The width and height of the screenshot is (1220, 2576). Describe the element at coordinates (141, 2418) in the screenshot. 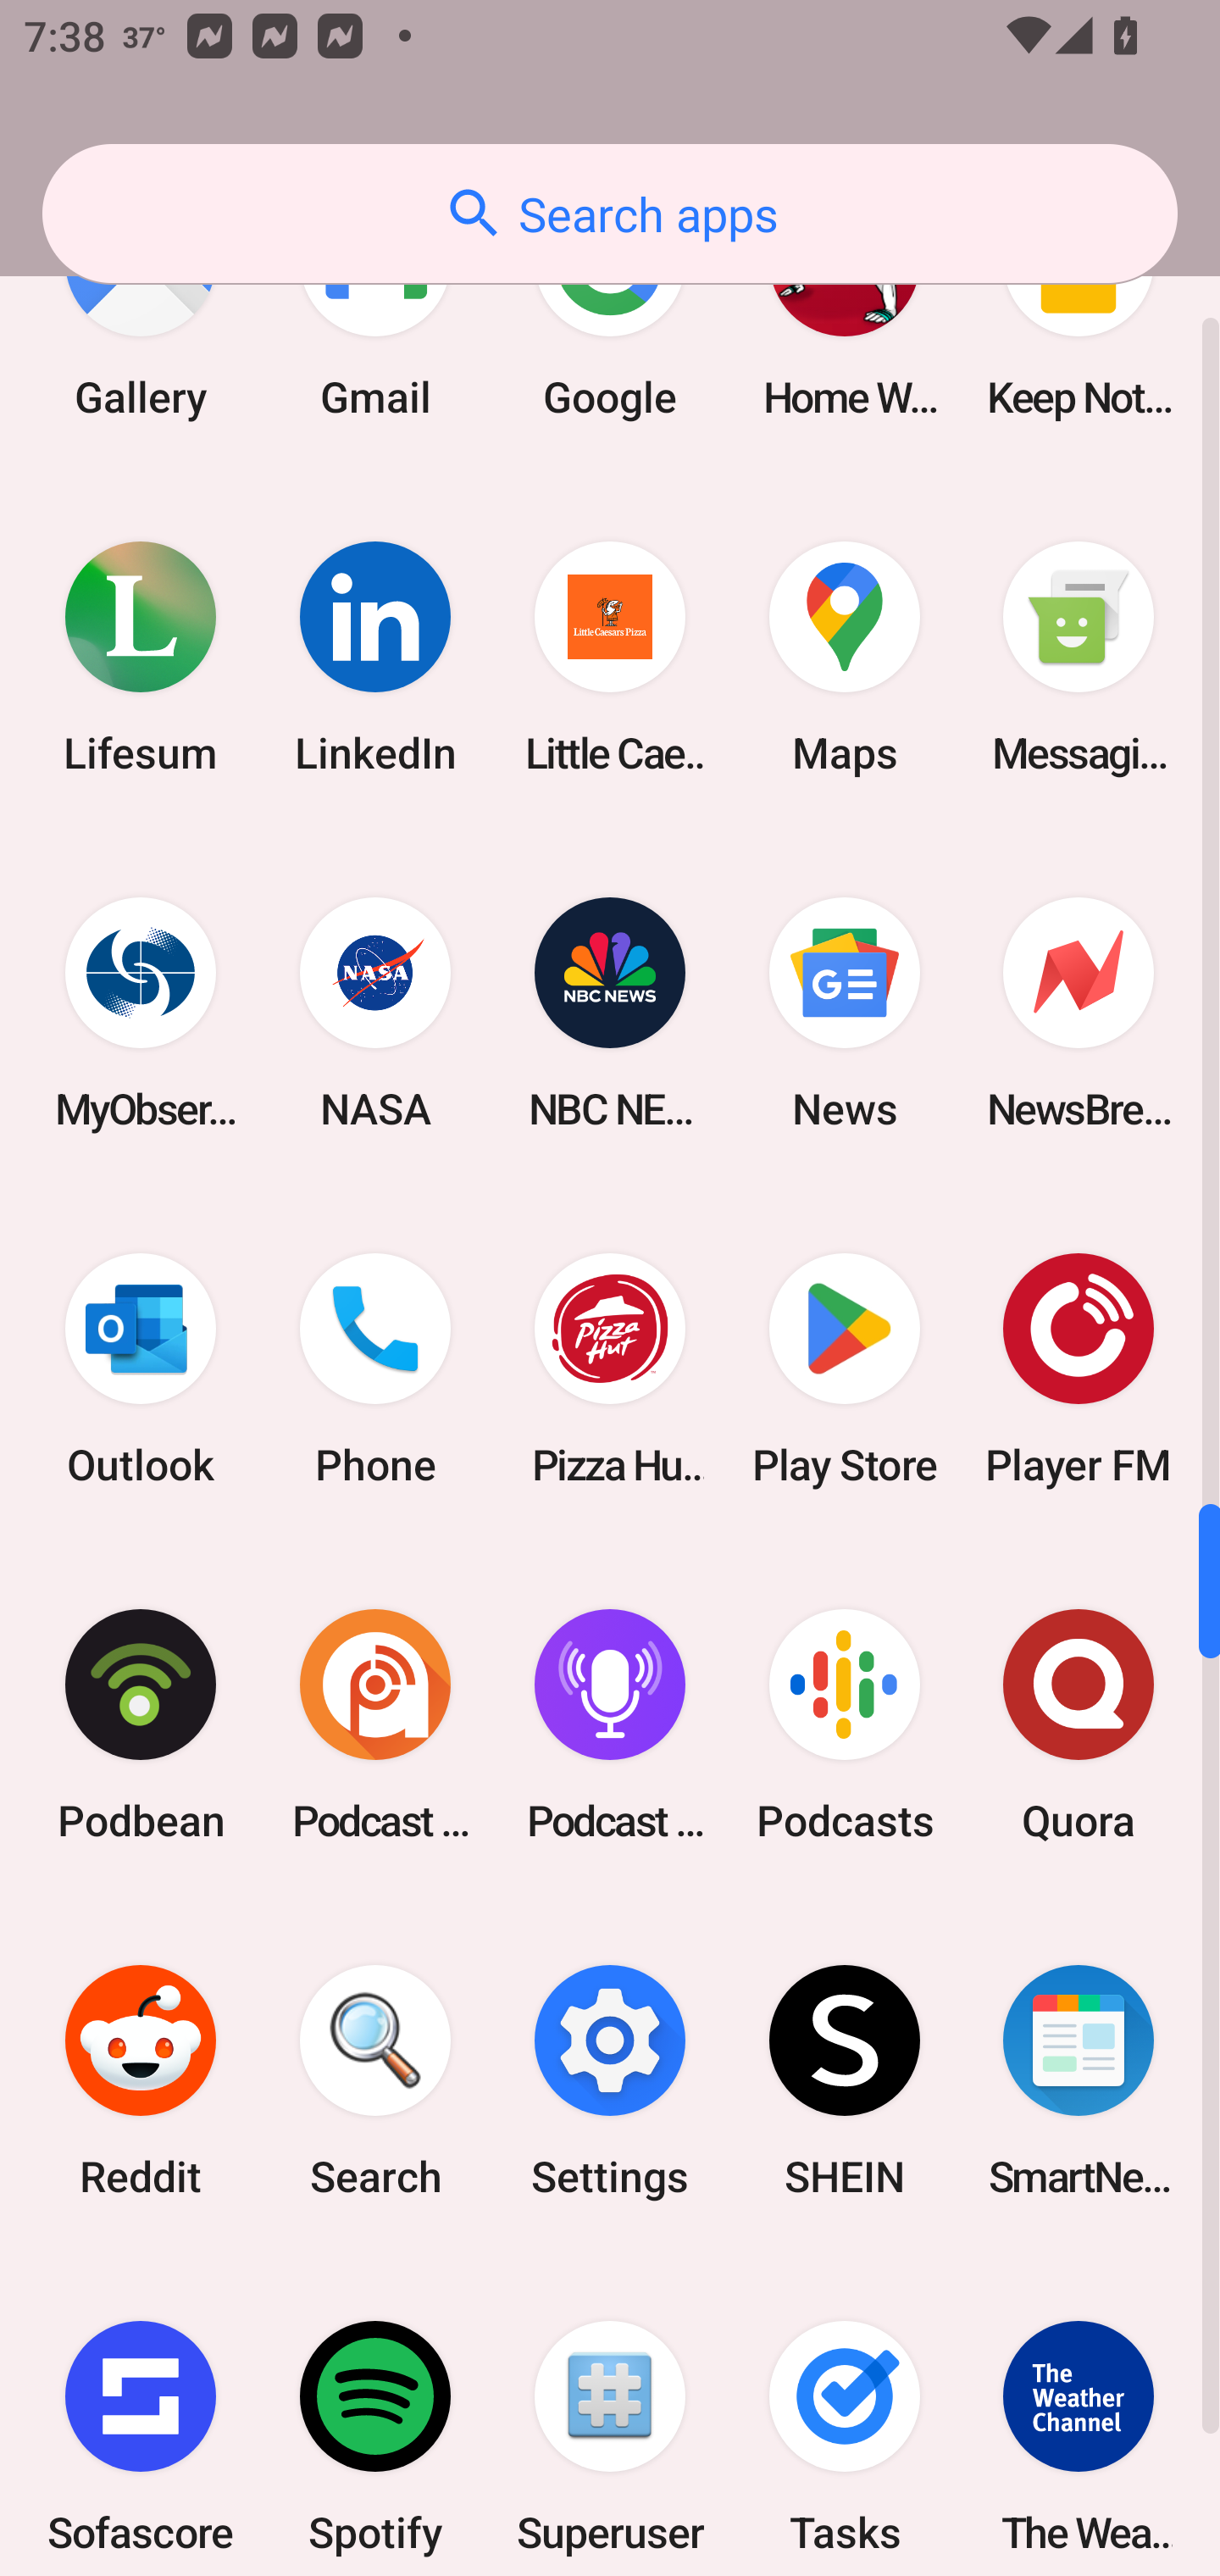

I see `Sofascore` at that location.